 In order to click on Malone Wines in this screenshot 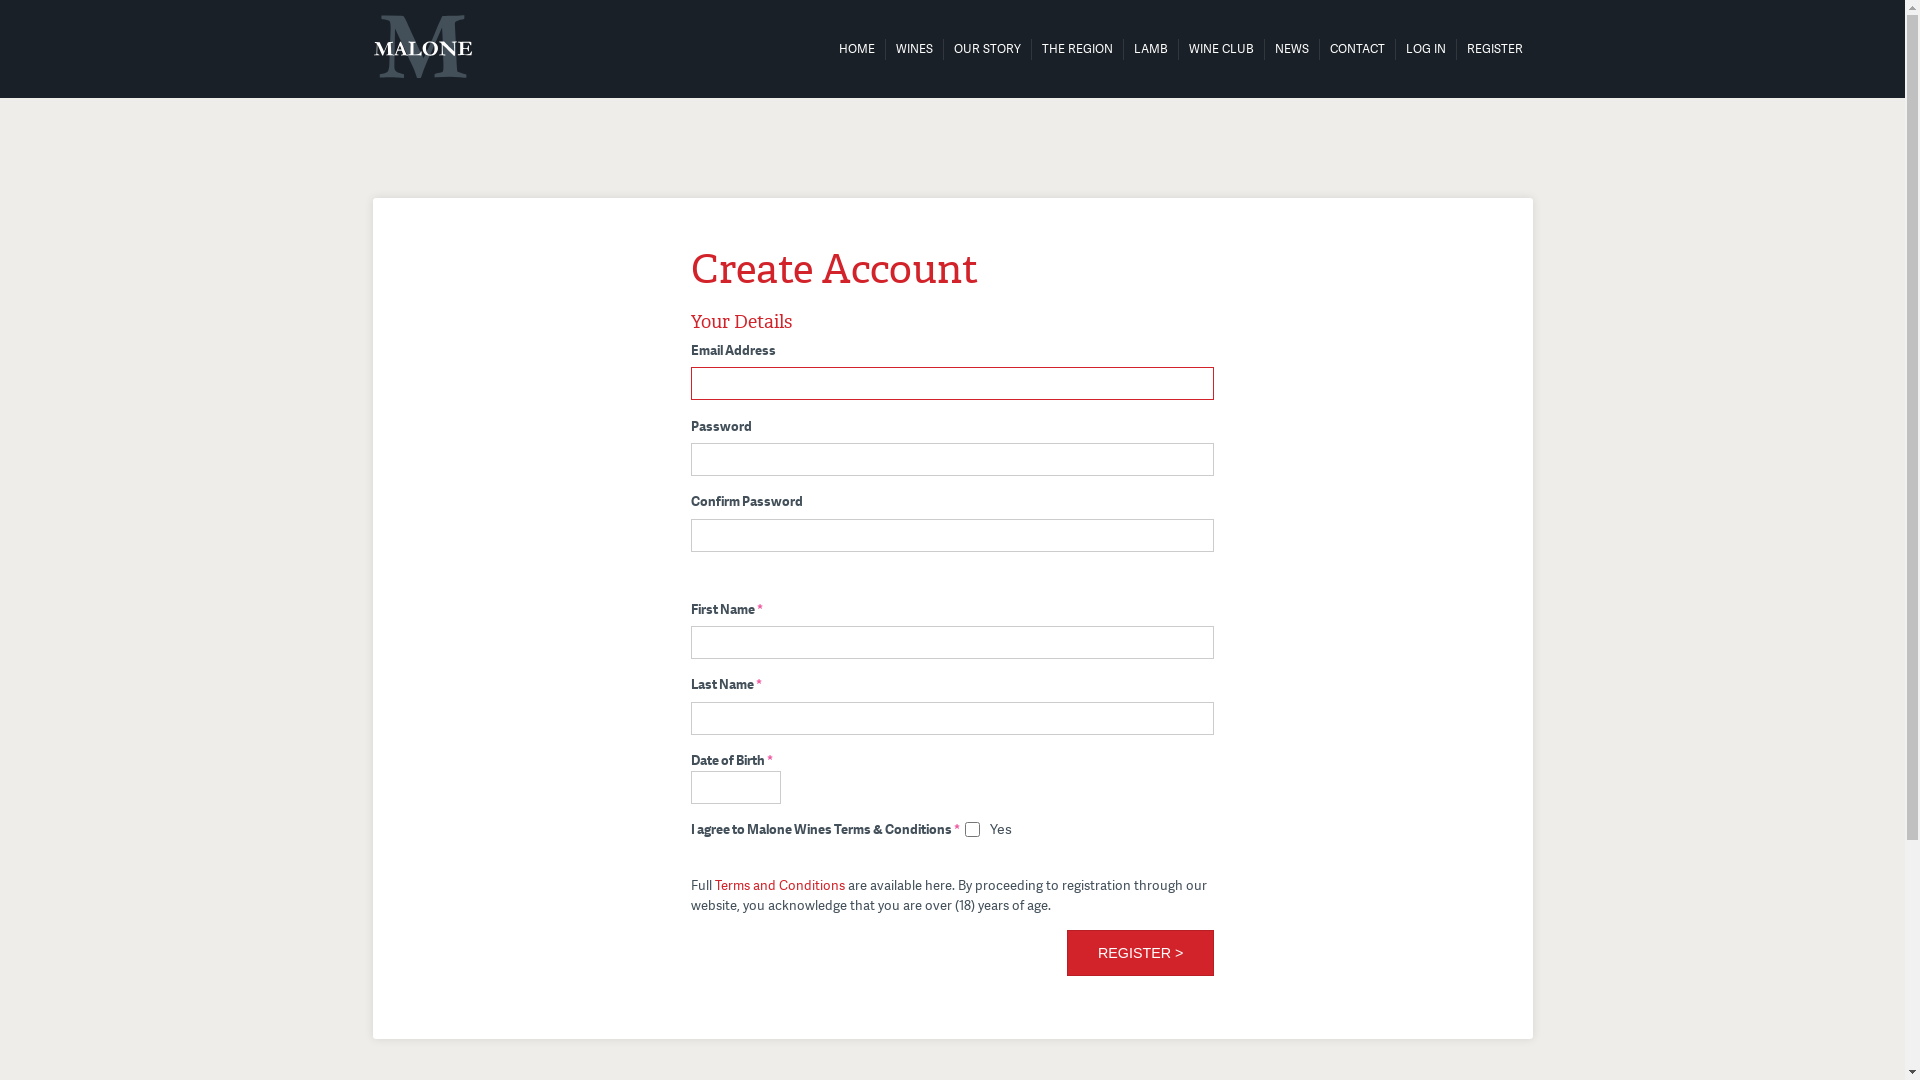, I will do `click(422, 46)`.